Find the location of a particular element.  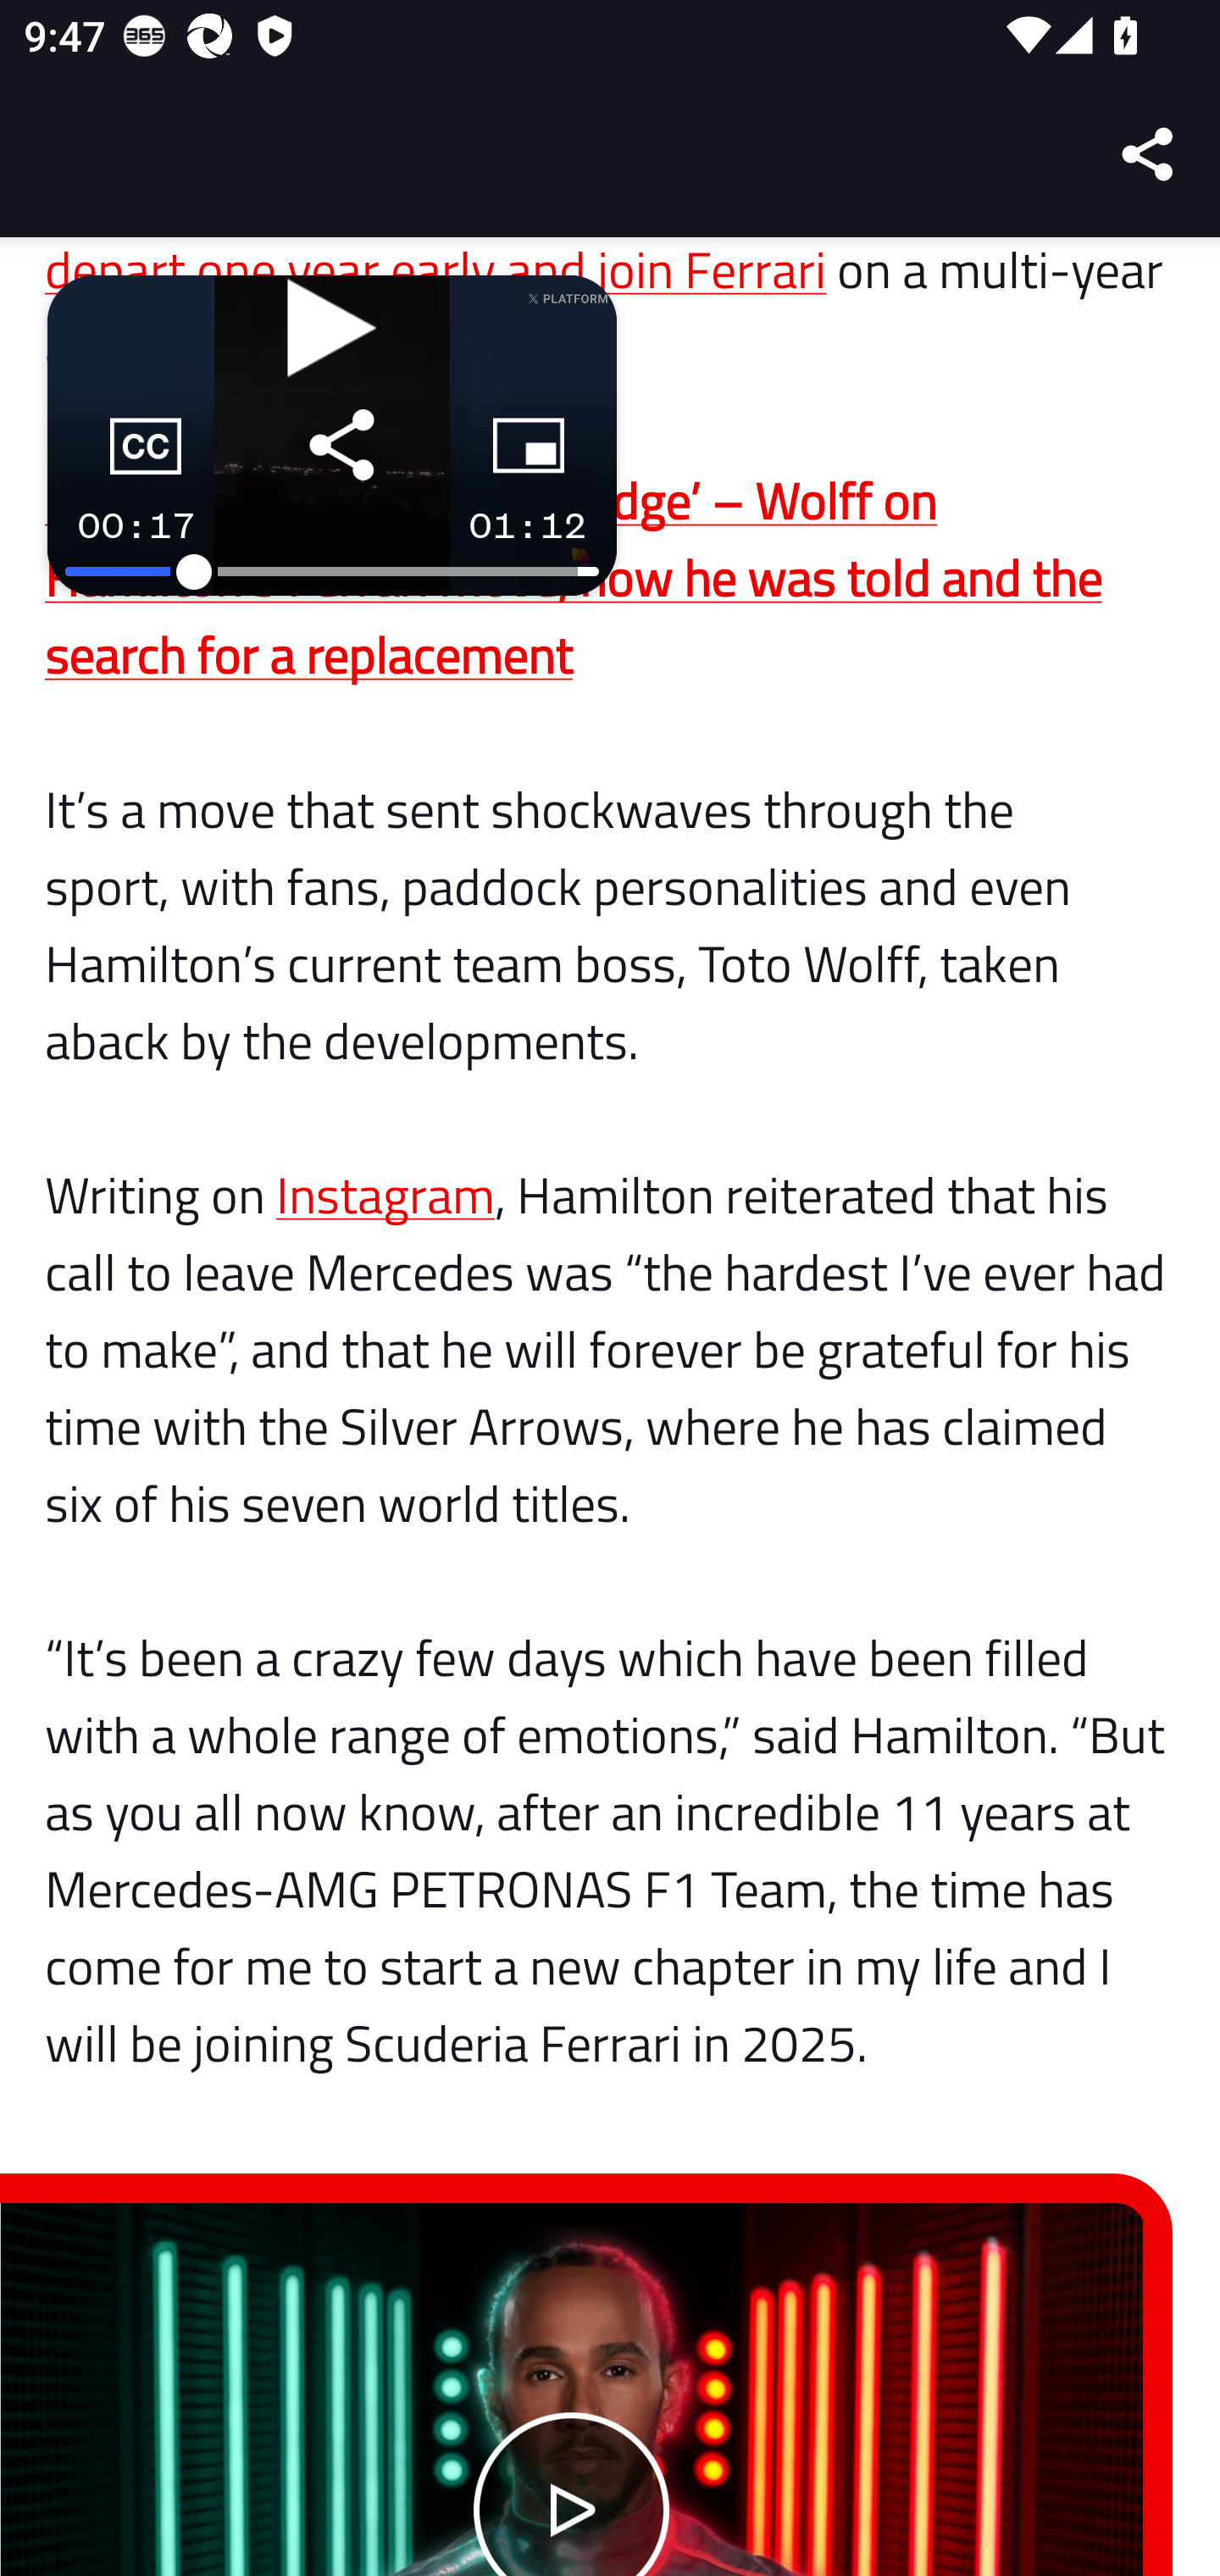

Share is located at coordinates (1149, 154).